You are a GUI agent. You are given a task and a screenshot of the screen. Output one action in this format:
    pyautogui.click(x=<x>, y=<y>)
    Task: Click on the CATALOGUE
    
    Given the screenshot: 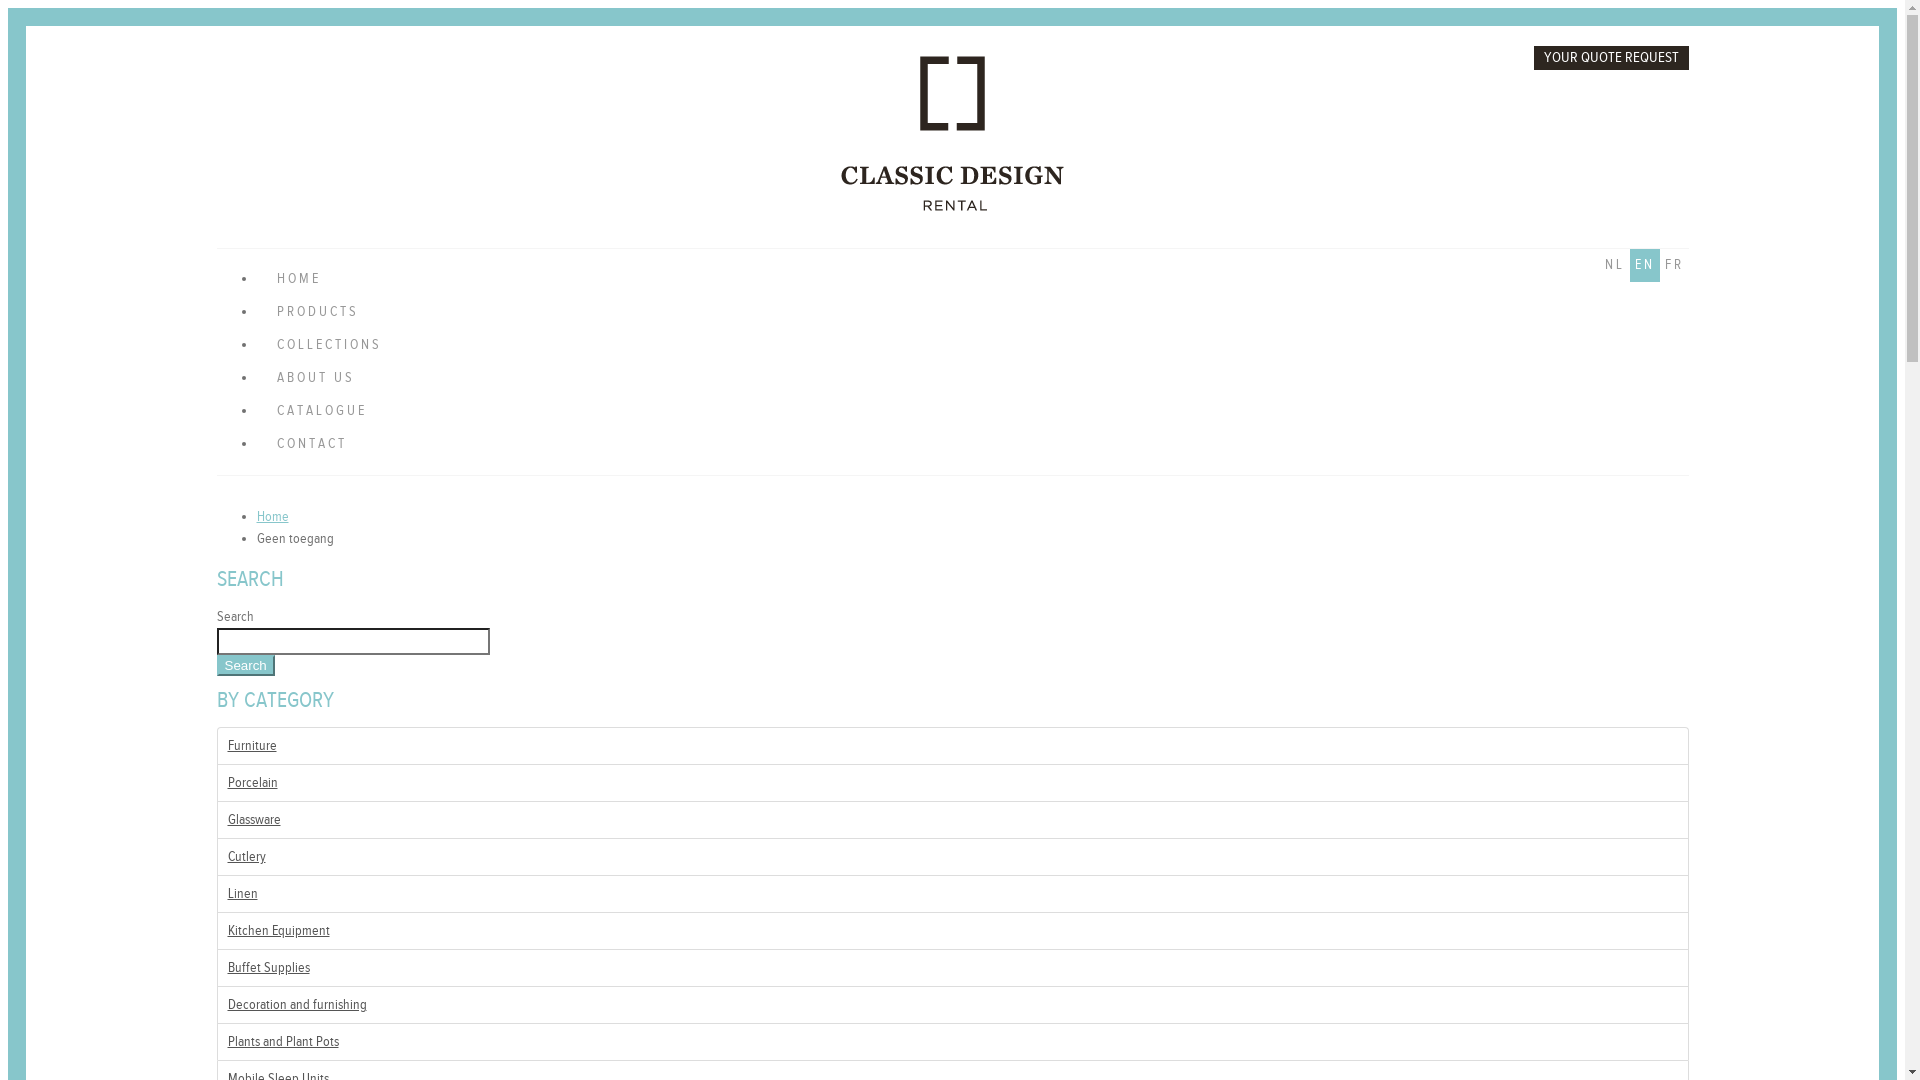 What is the action you would take?
    pyautogui.click(x=972, y=412)
    